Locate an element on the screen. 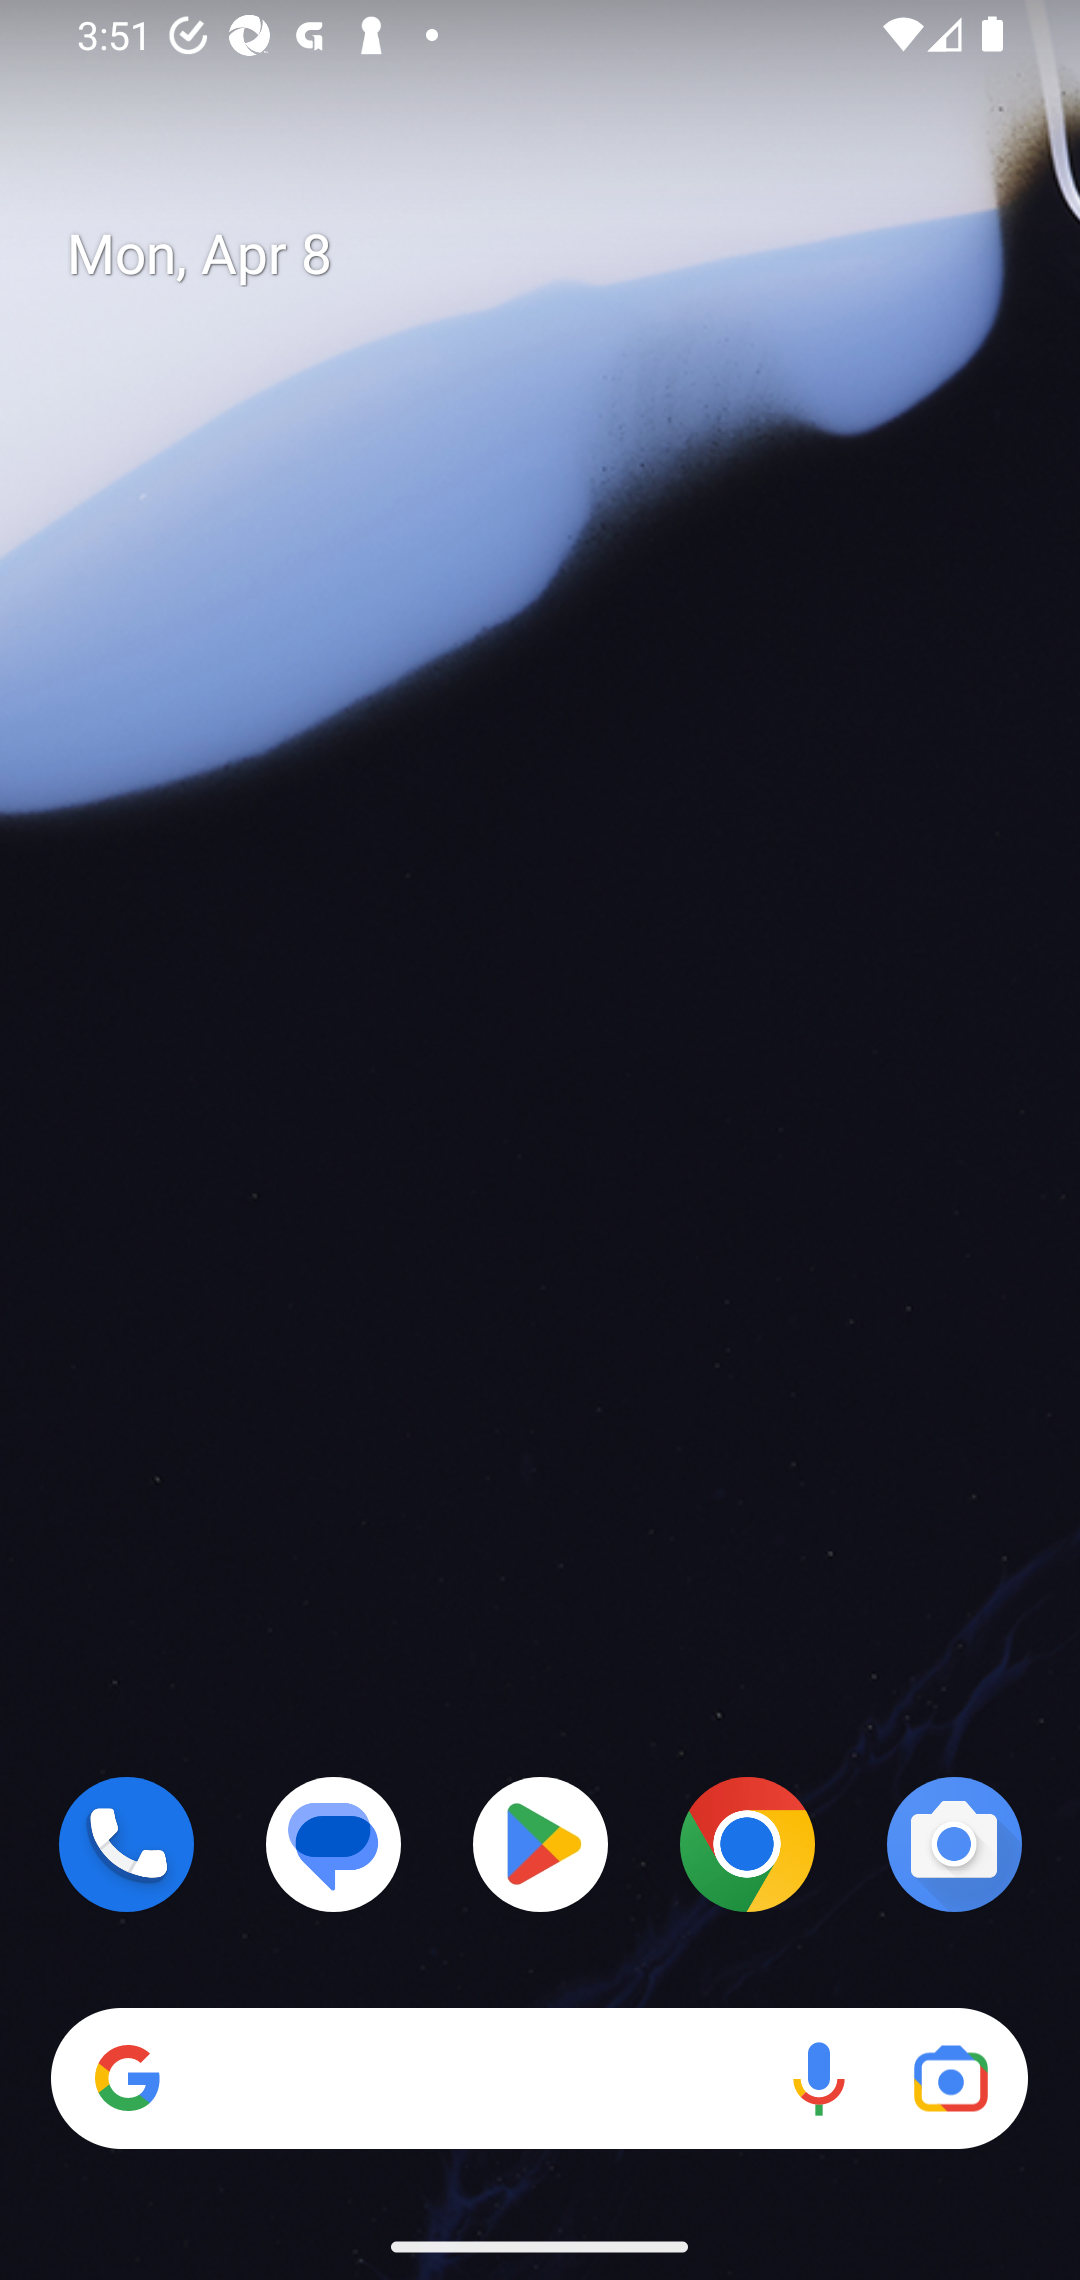  Mon, Apr 8 is located at coordinates (562, 255).